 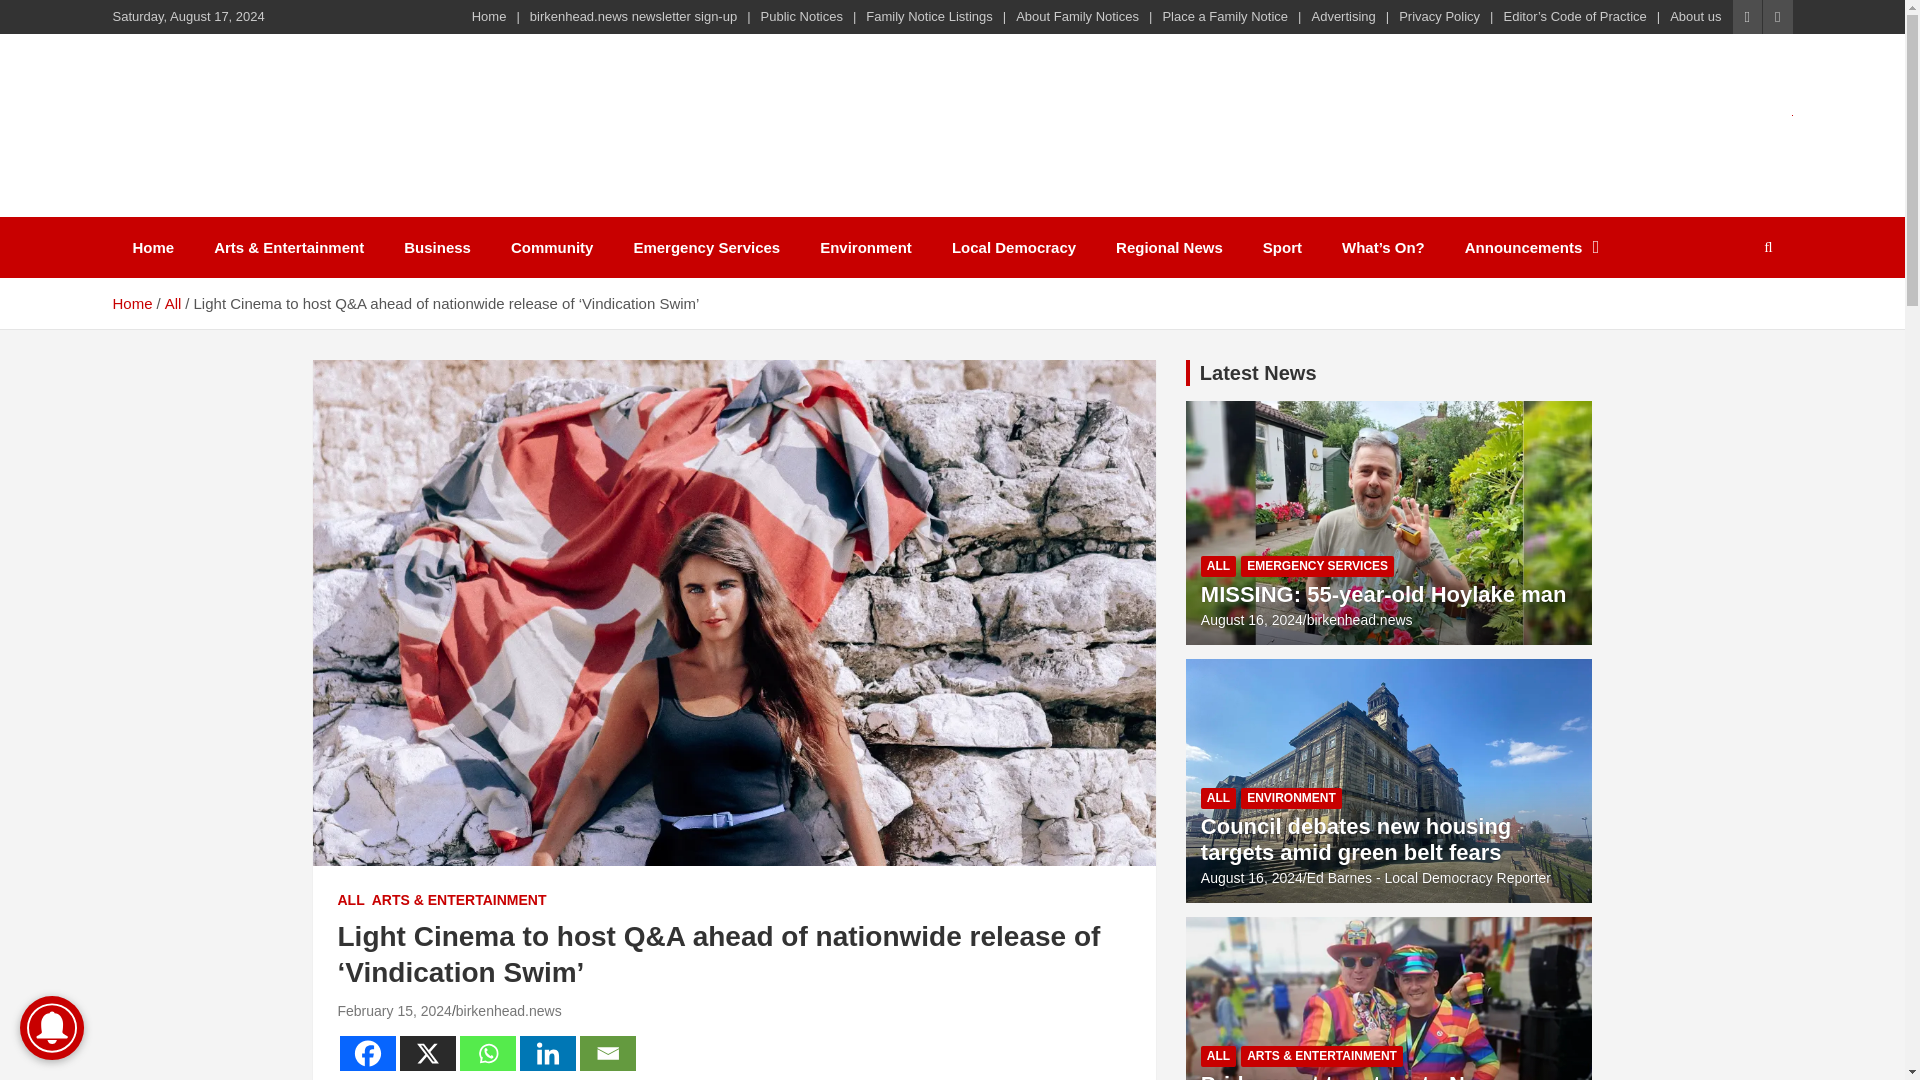 What do you see at coordinates (1014, 247) in the screenshot?
I see `Local Democracy` at bounding box center [1014, 247].